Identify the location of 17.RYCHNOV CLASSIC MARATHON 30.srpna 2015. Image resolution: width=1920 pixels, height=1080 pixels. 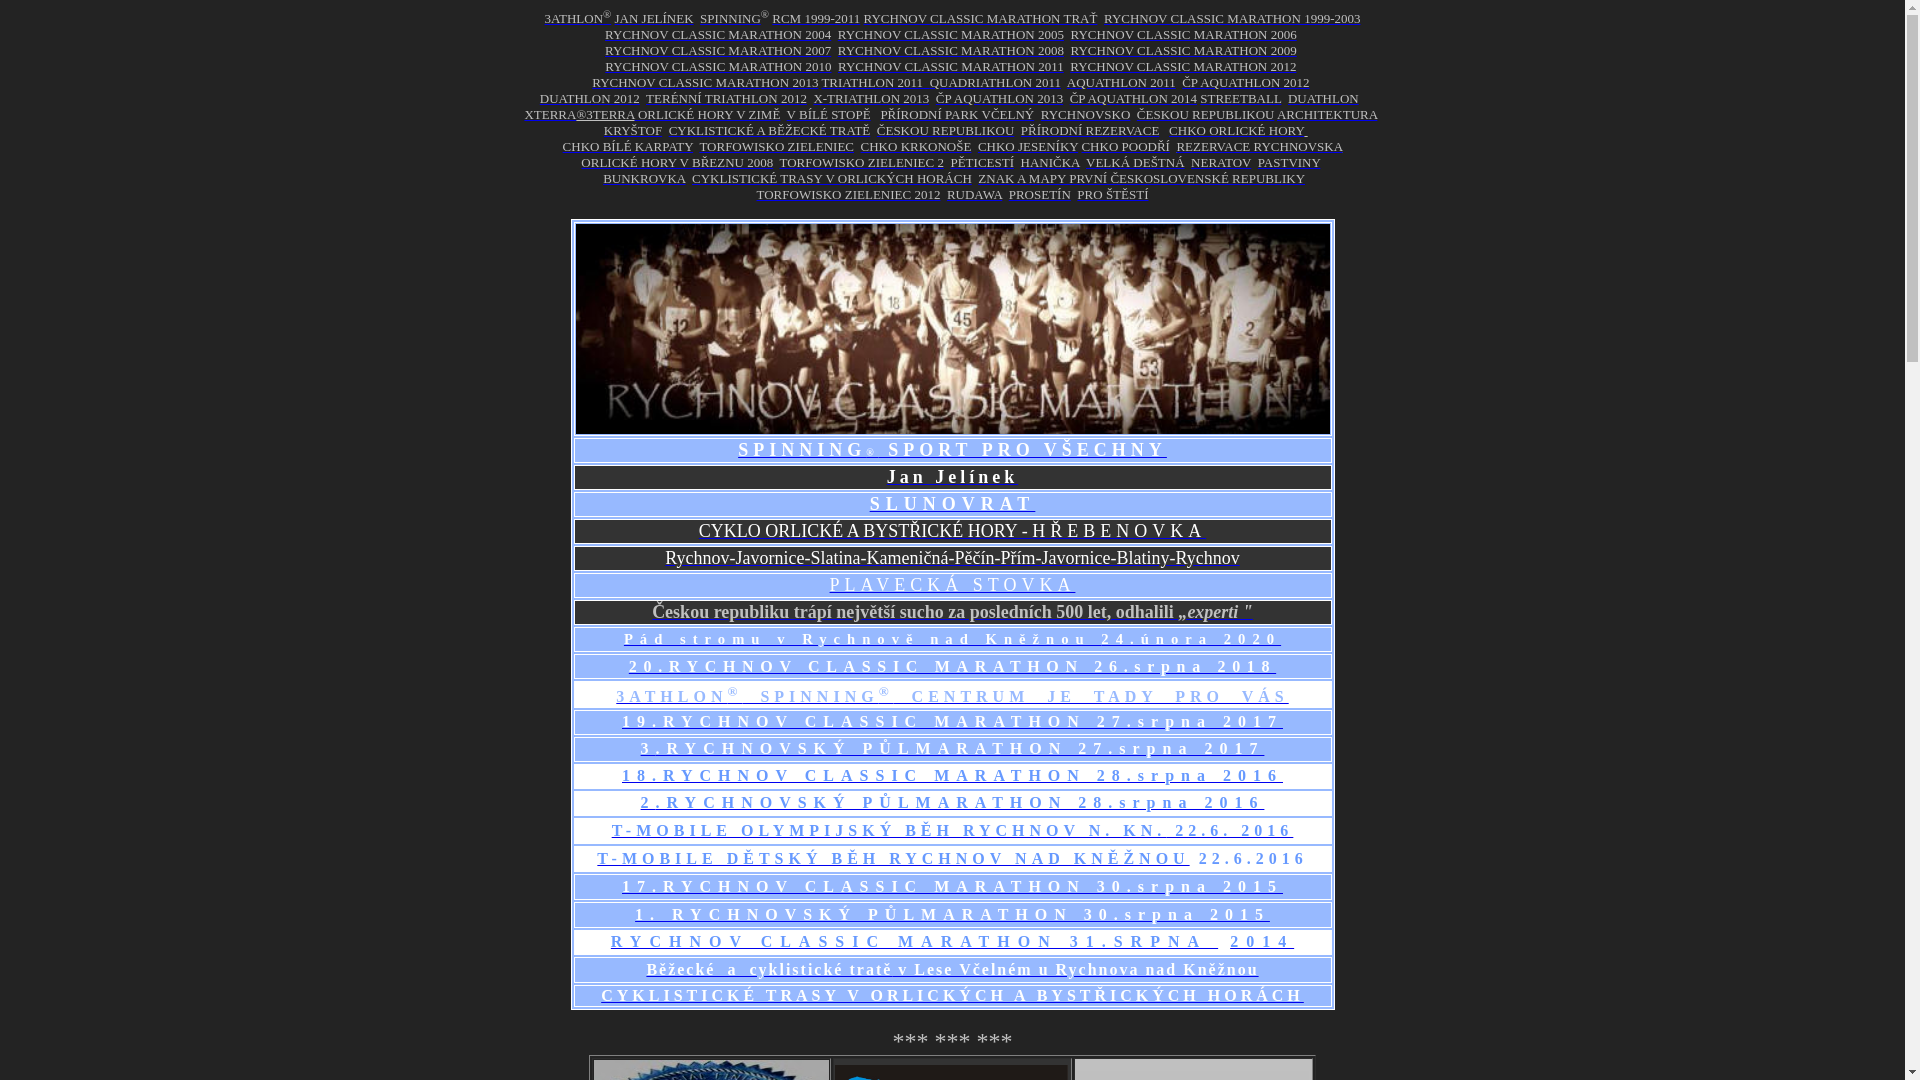
(952, 886).